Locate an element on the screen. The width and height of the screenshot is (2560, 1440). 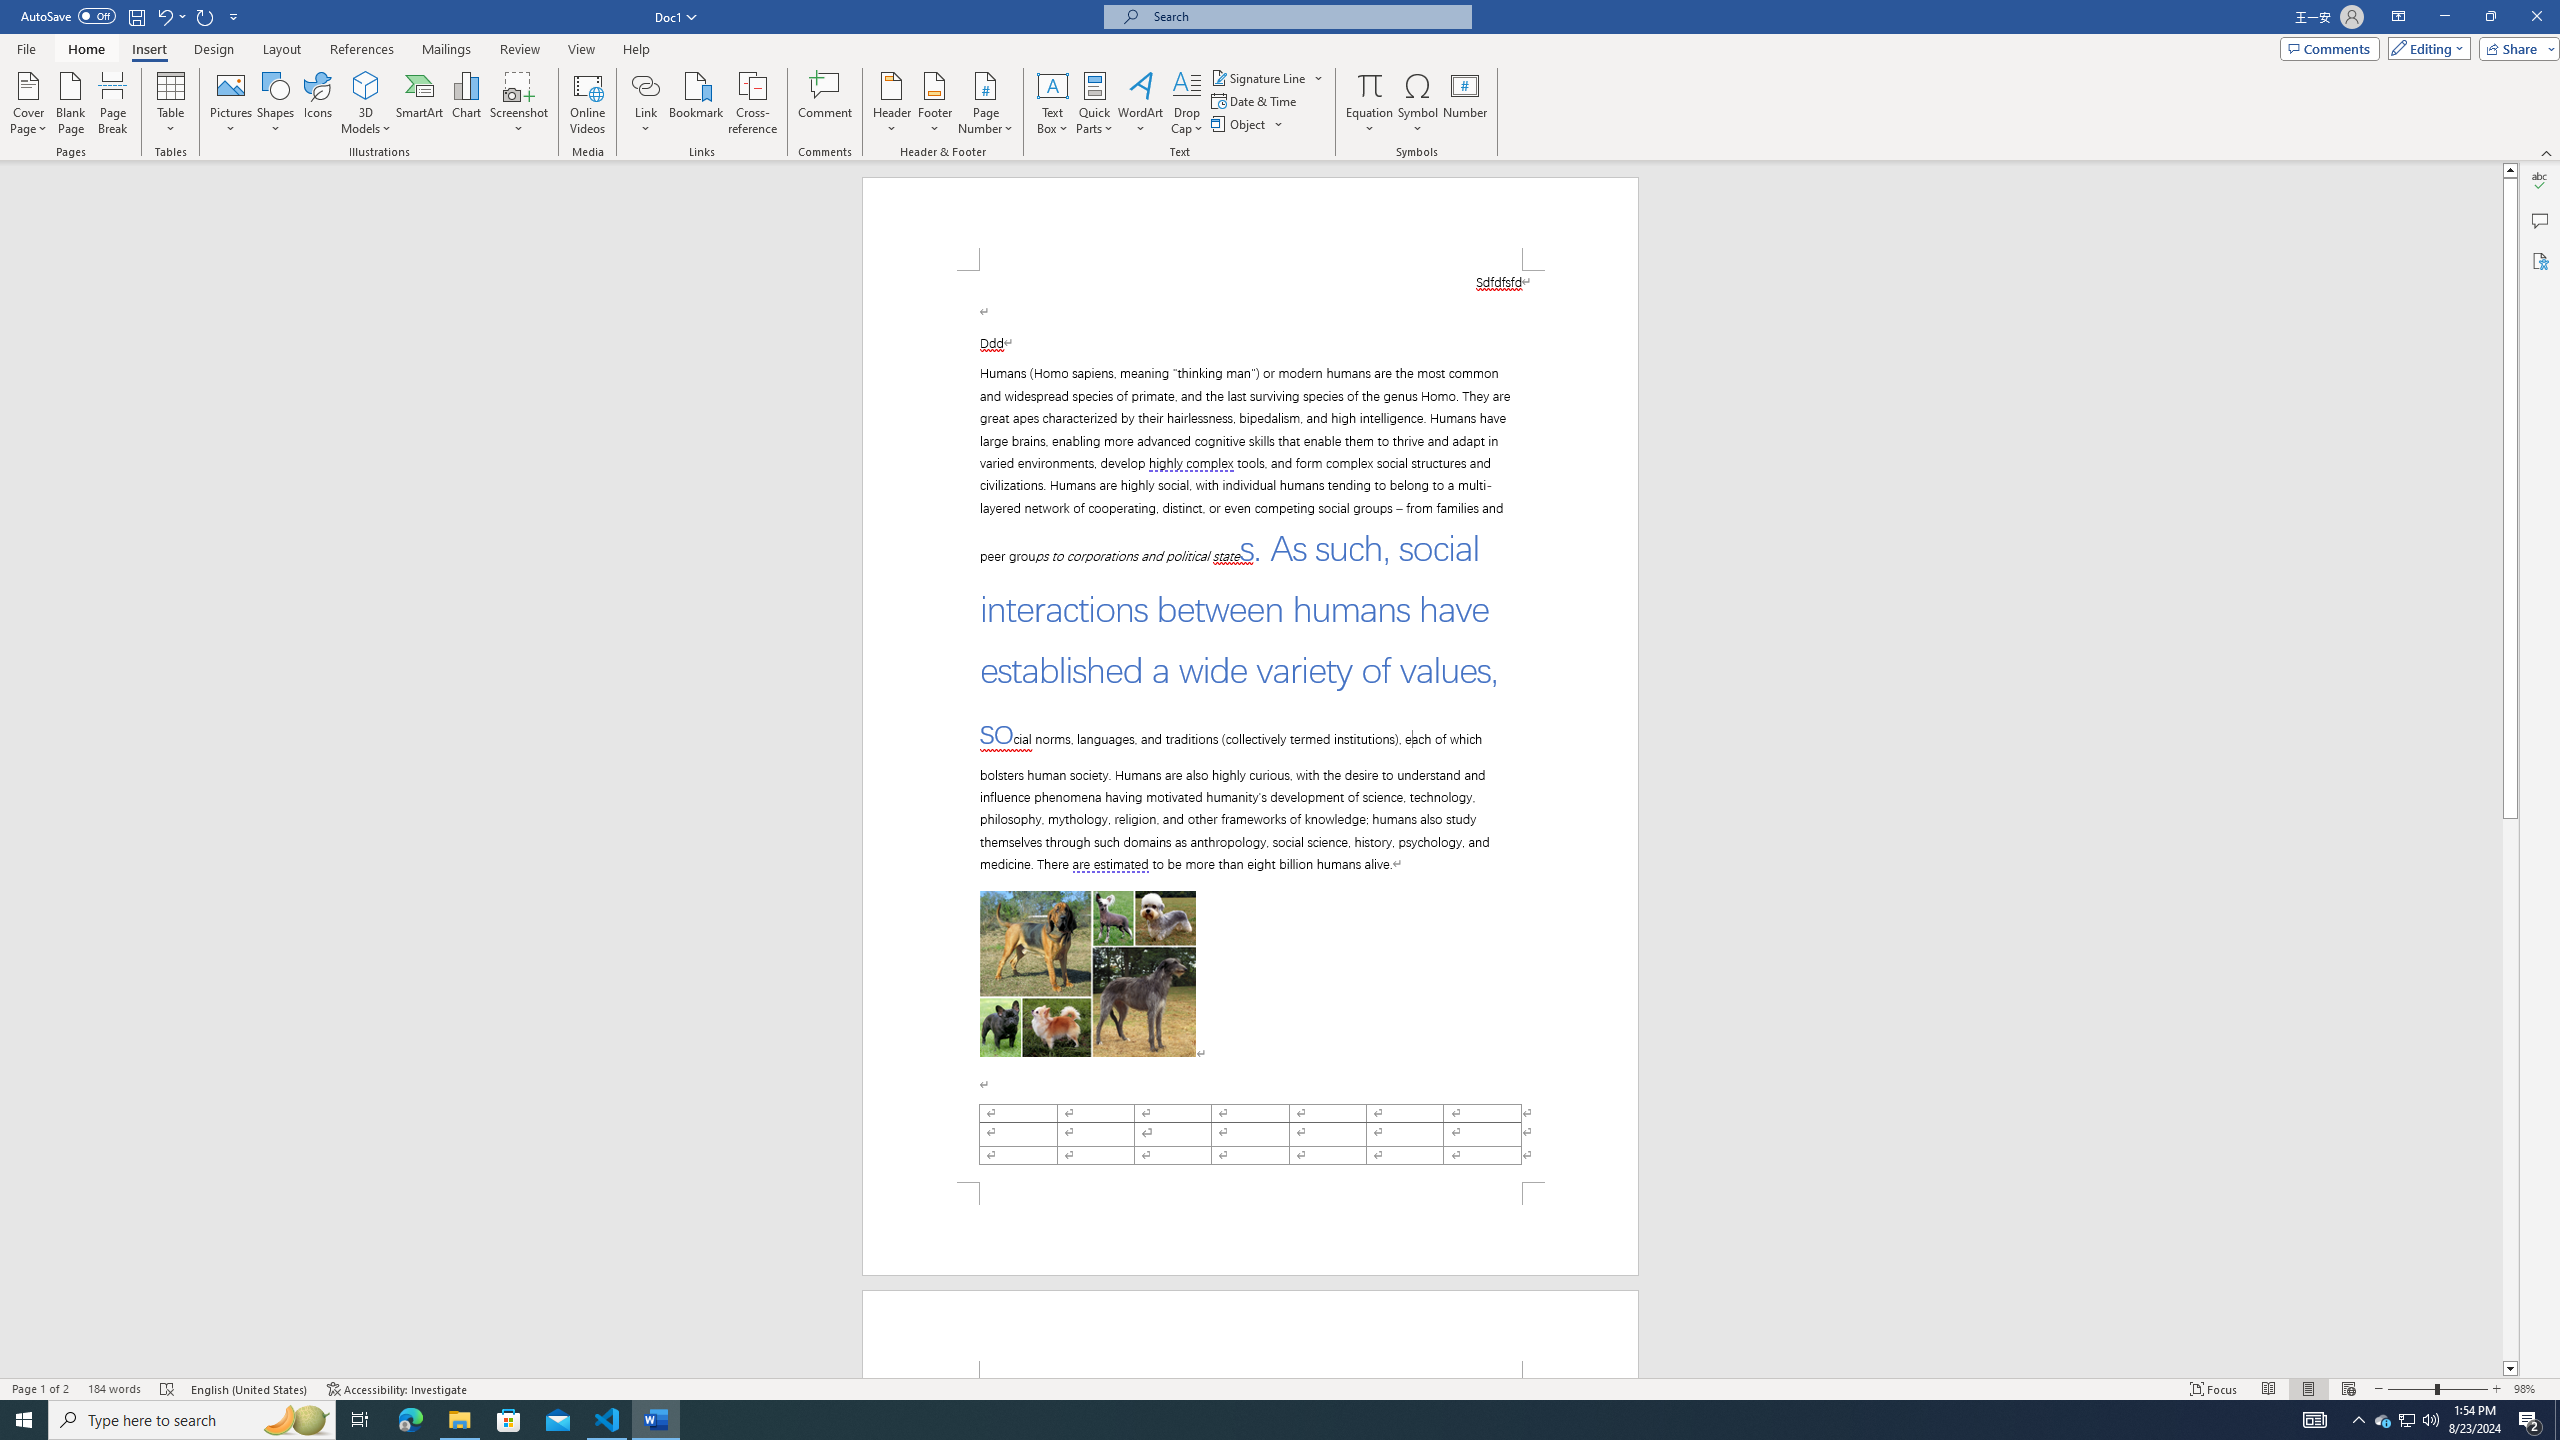
Page Break is located at coordinates (112, 103).